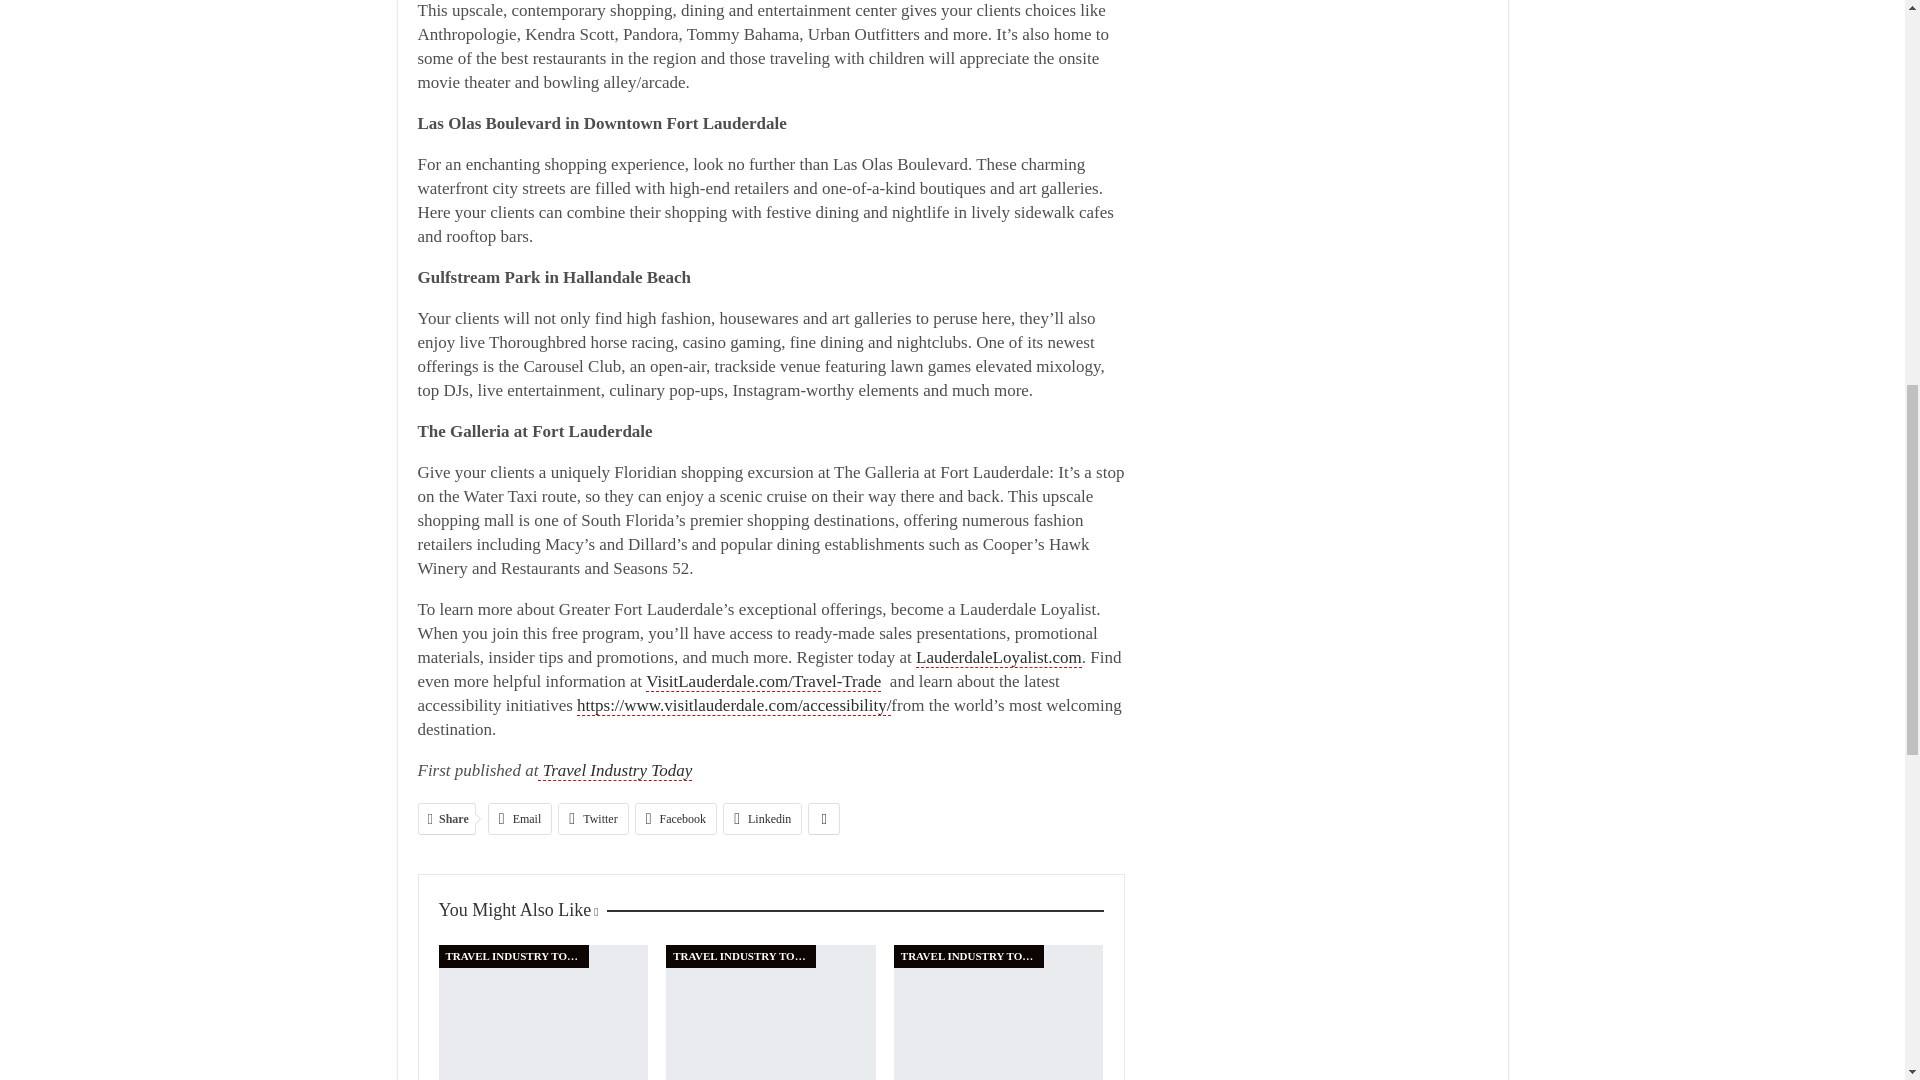  I want to click on ROUND-UP: Dec. 25-29, 2023, so click(770, 1012).